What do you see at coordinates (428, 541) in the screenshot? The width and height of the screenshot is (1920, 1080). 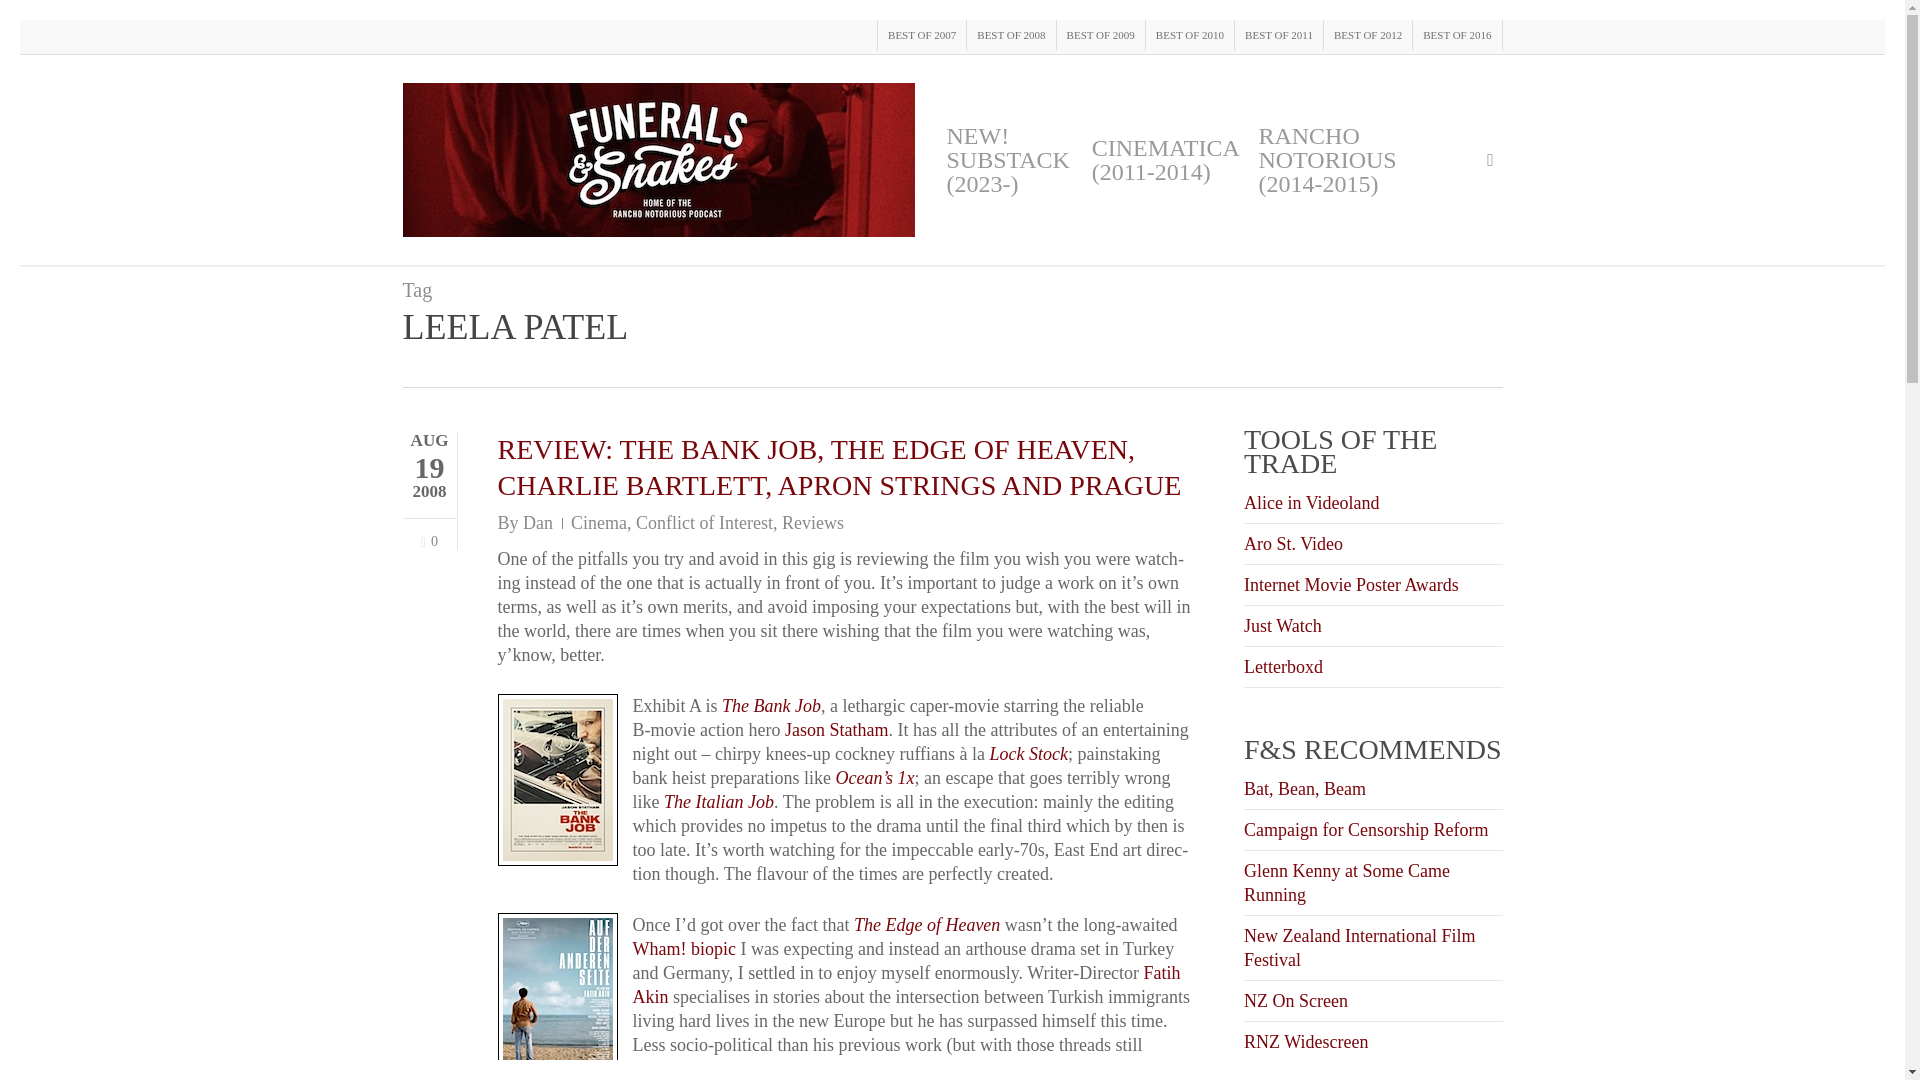 I see `0` at bounding box center [428, 541].